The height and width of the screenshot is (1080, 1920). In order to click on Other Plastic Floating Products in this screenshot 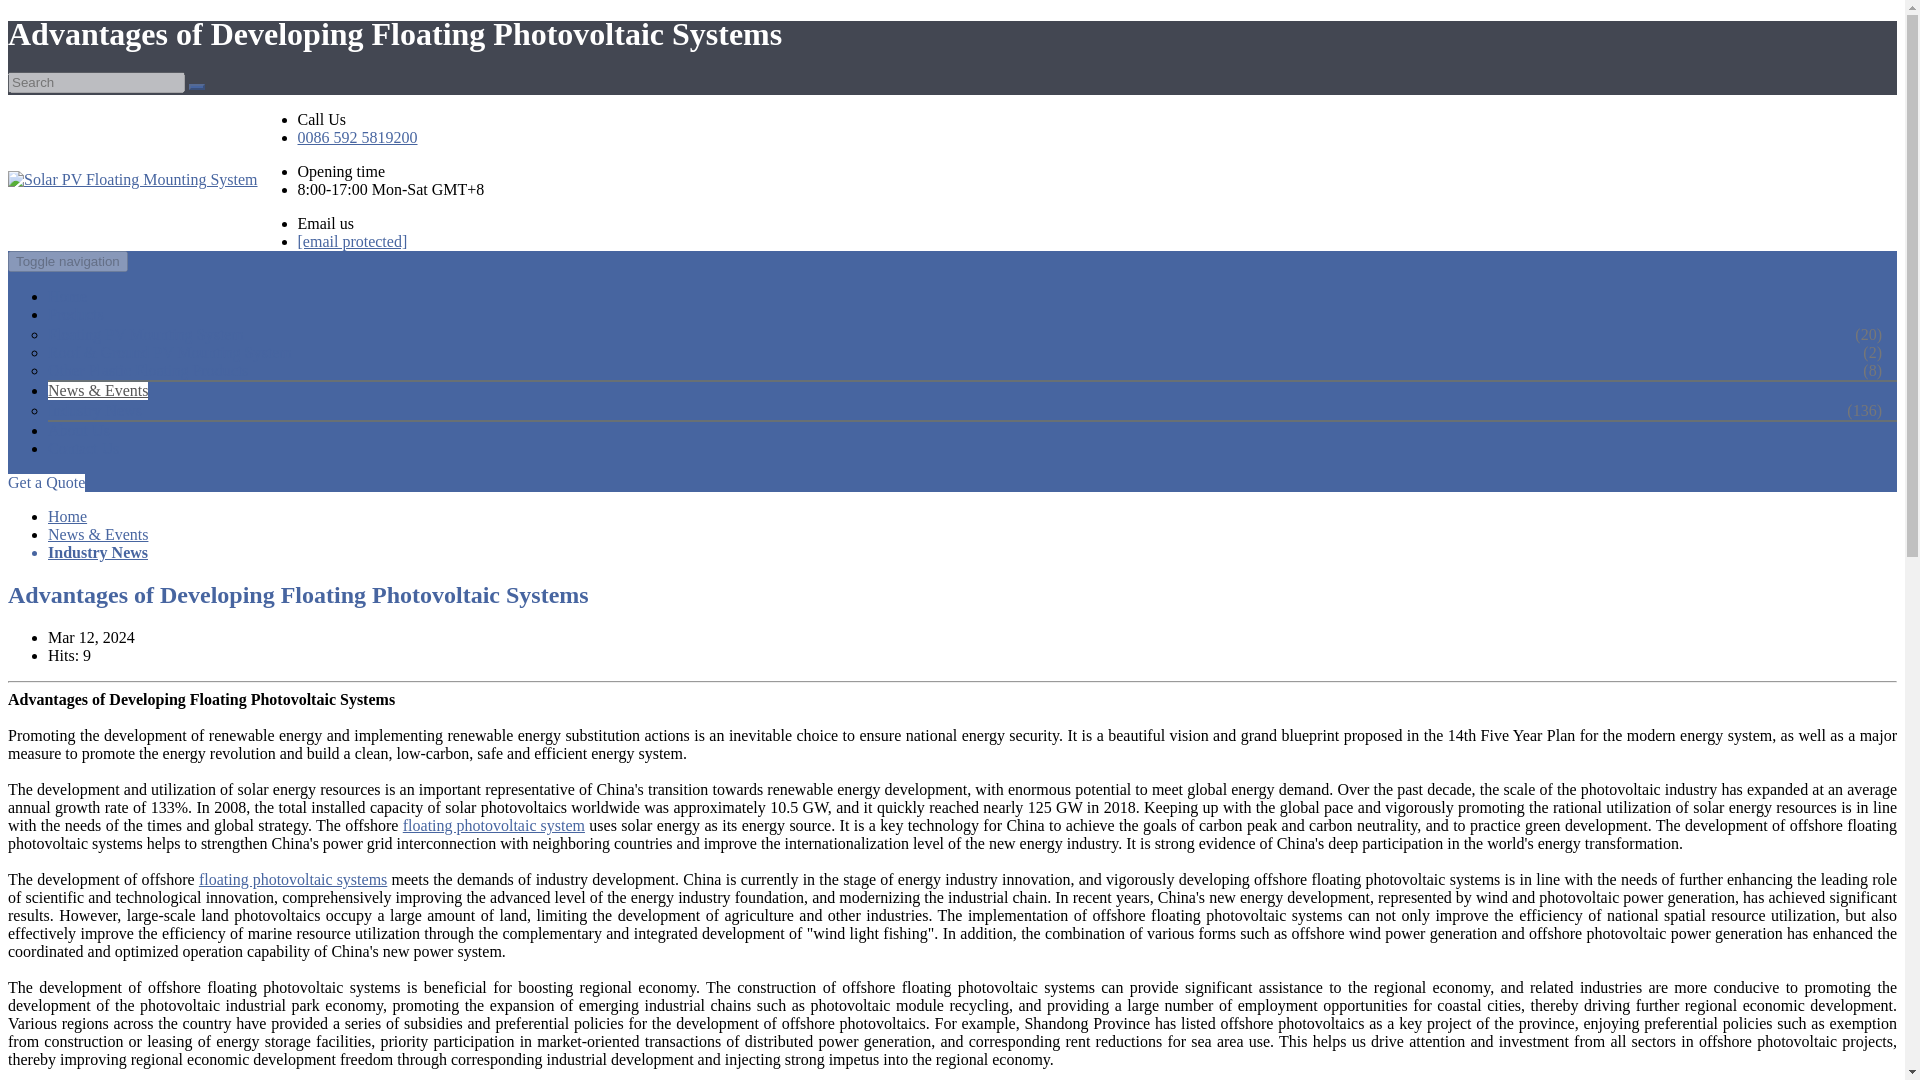, I will do `click(172, 370)`.